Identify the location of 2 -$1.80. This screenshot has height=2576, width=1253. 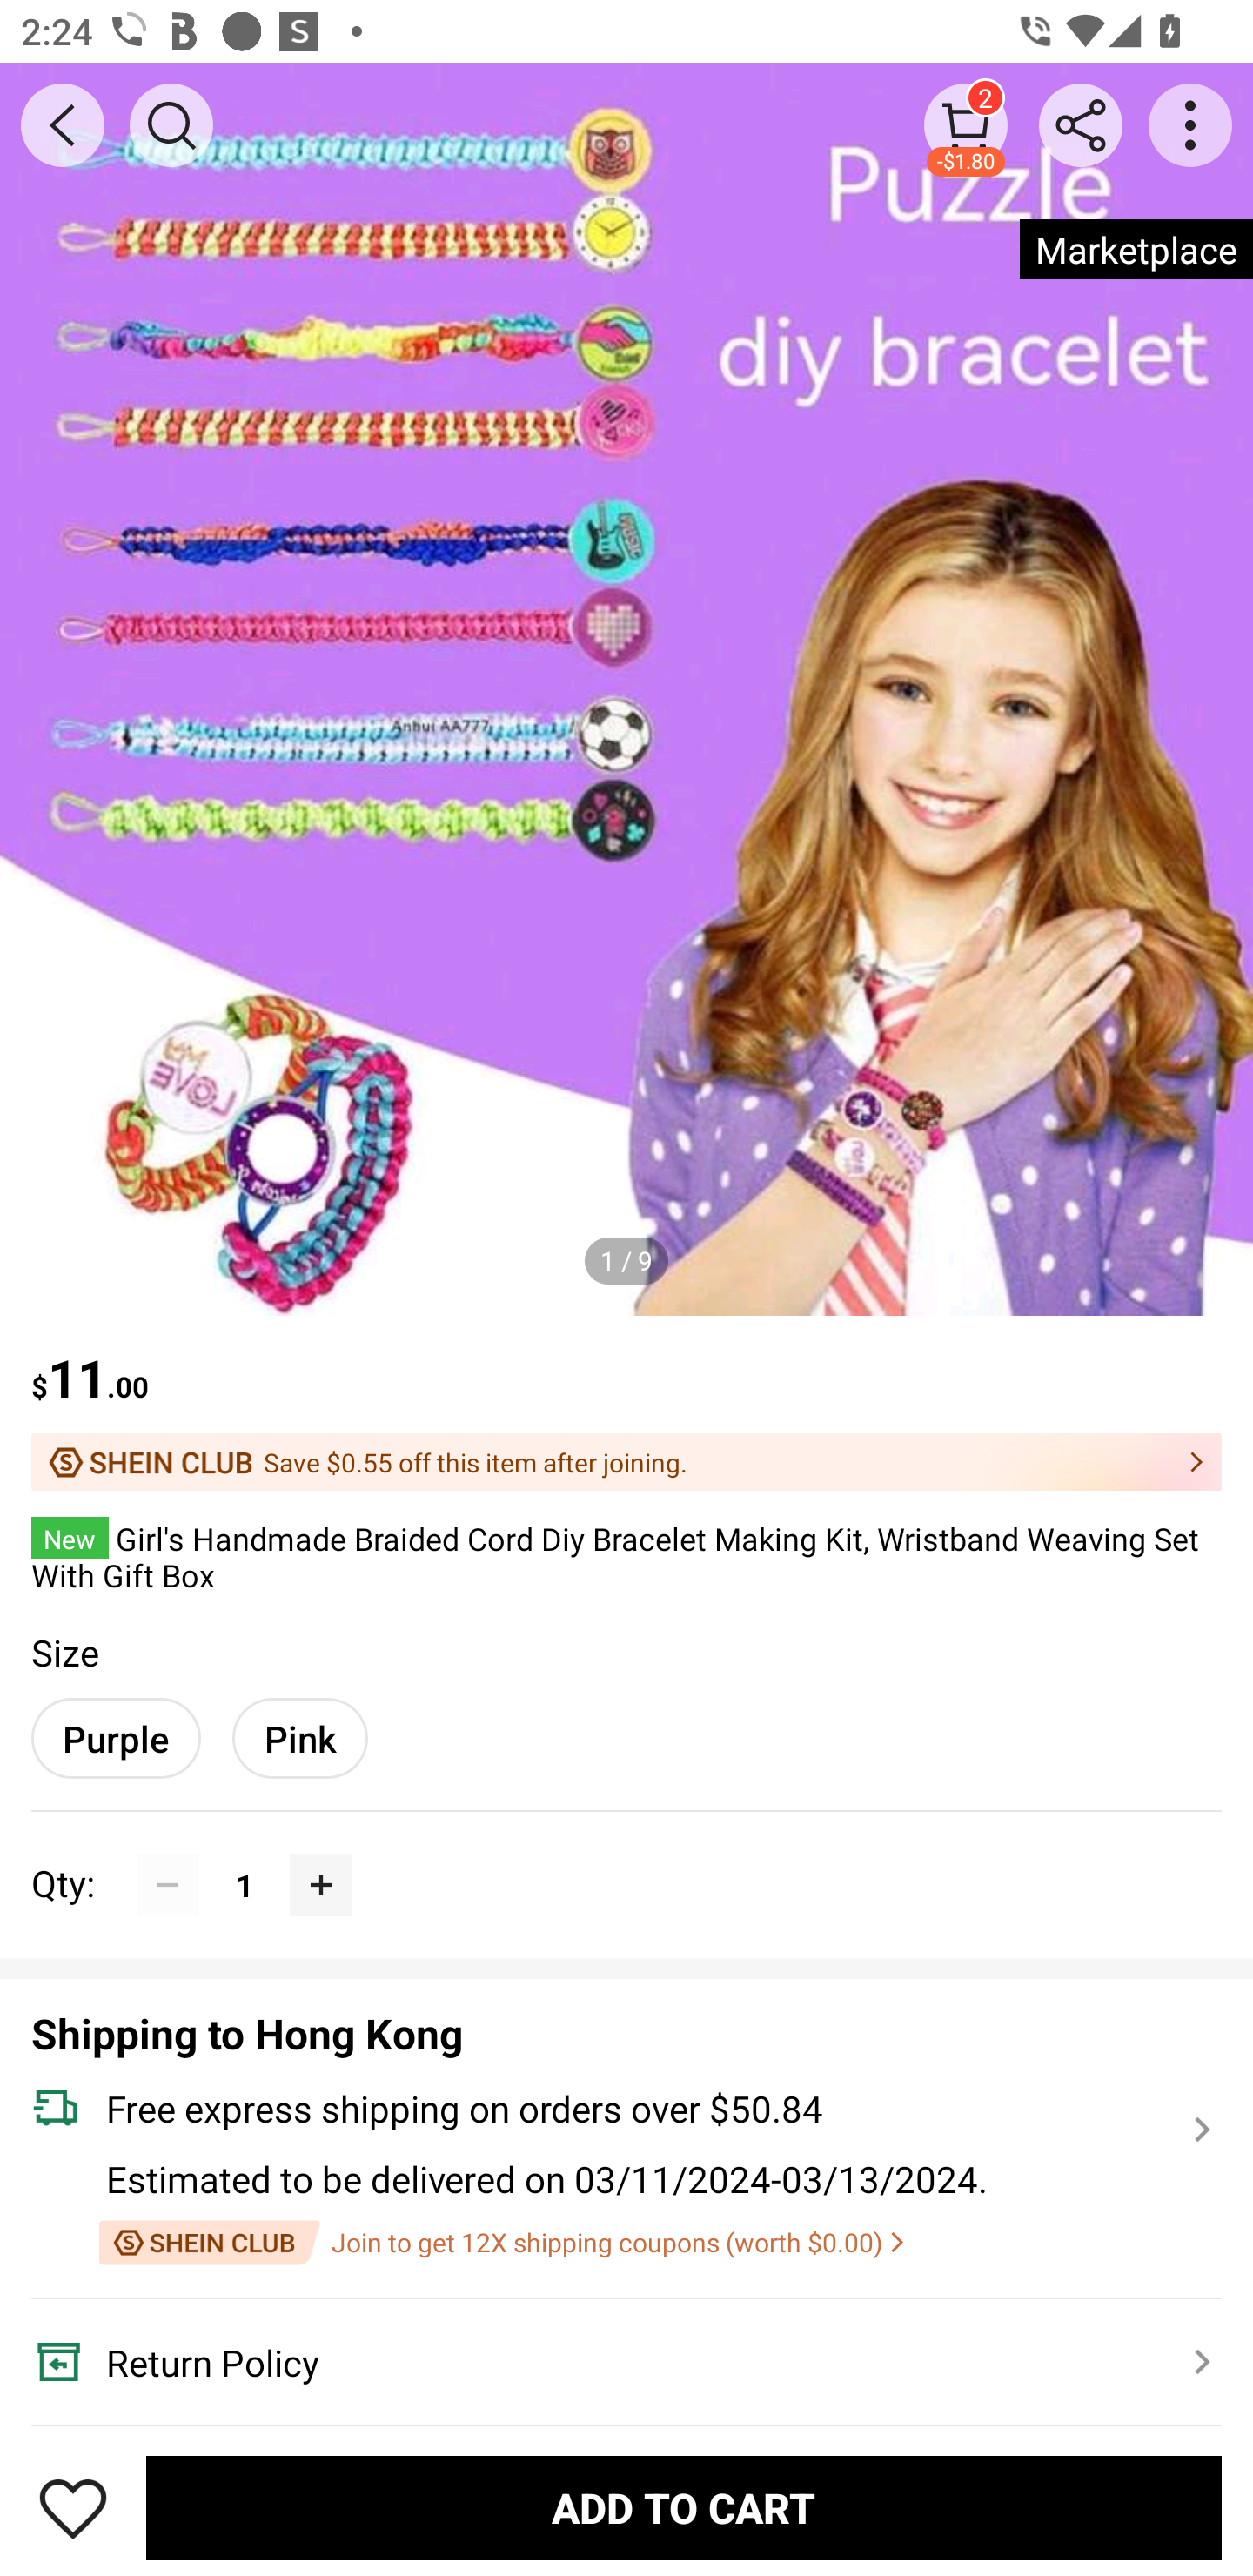
(966, 124).